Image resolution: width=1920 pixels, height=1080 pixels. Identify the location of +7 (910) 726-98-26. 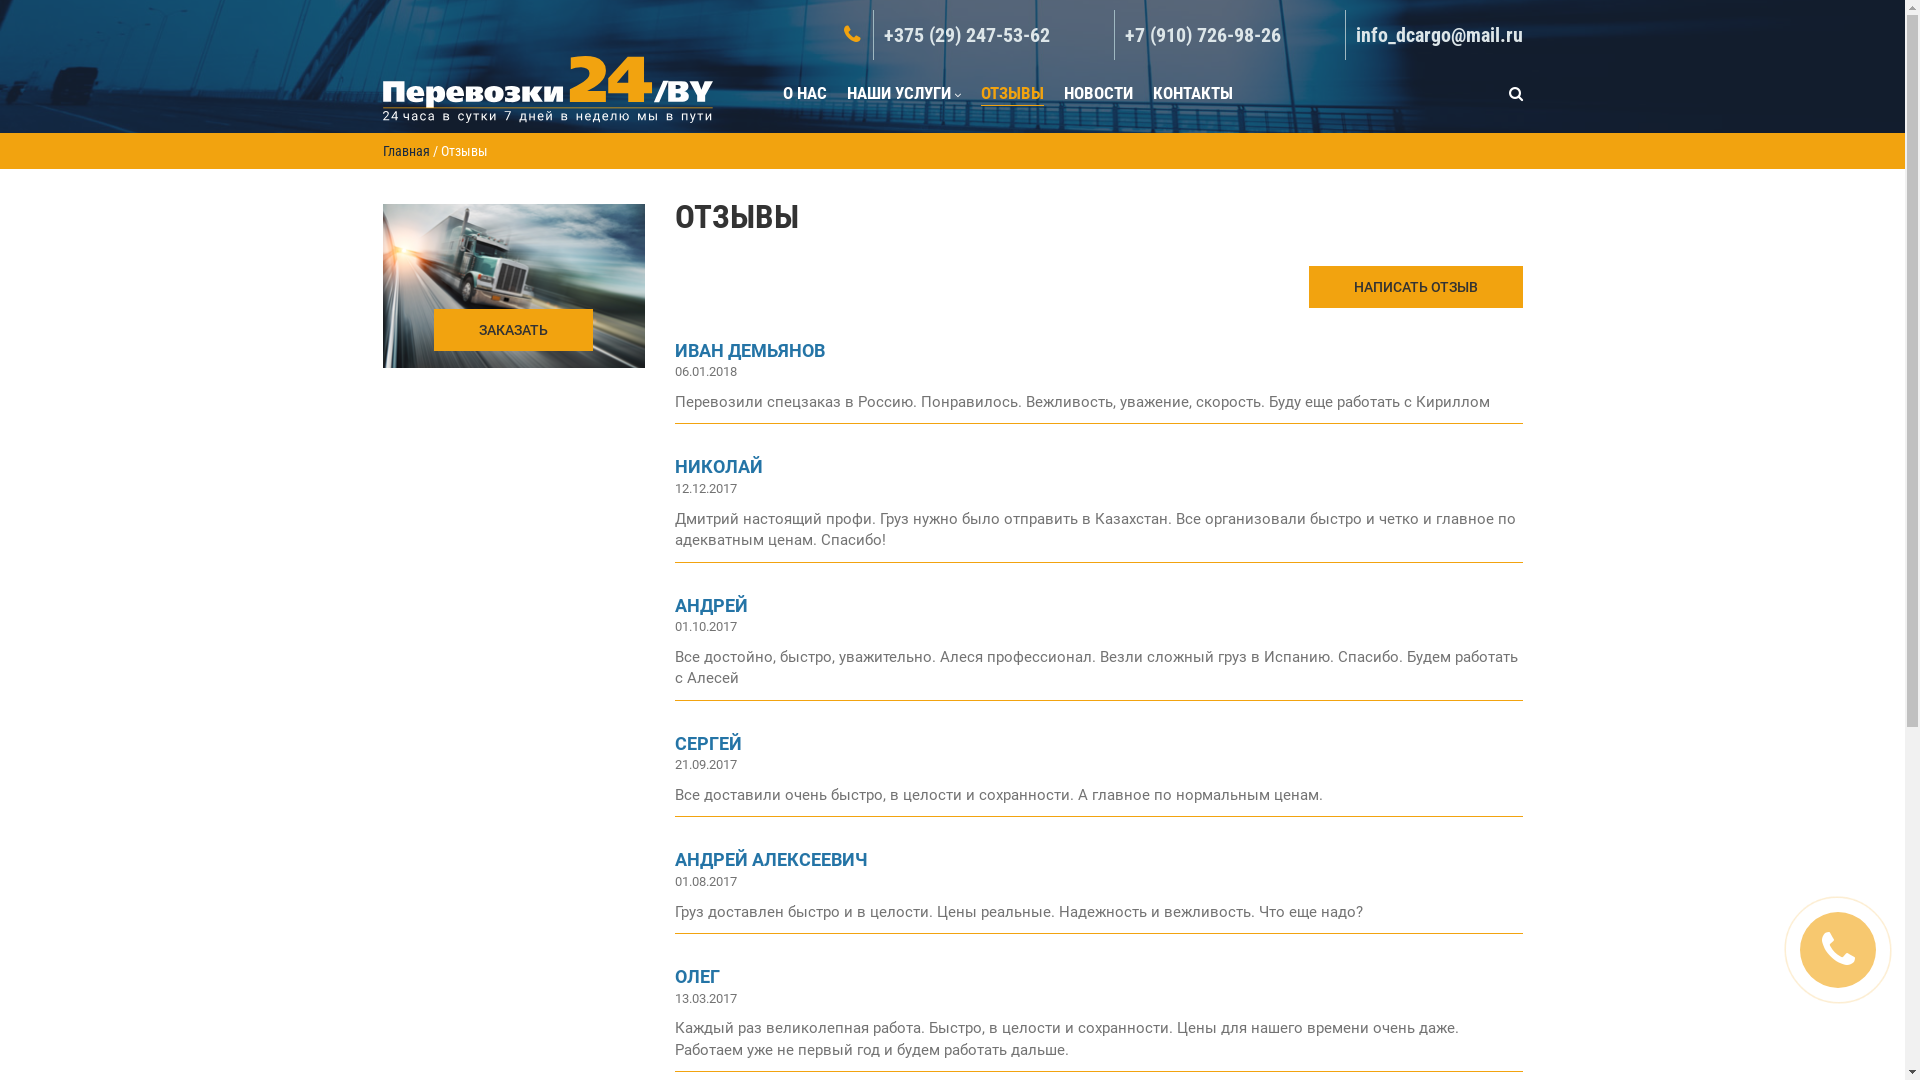
(1198, 35).